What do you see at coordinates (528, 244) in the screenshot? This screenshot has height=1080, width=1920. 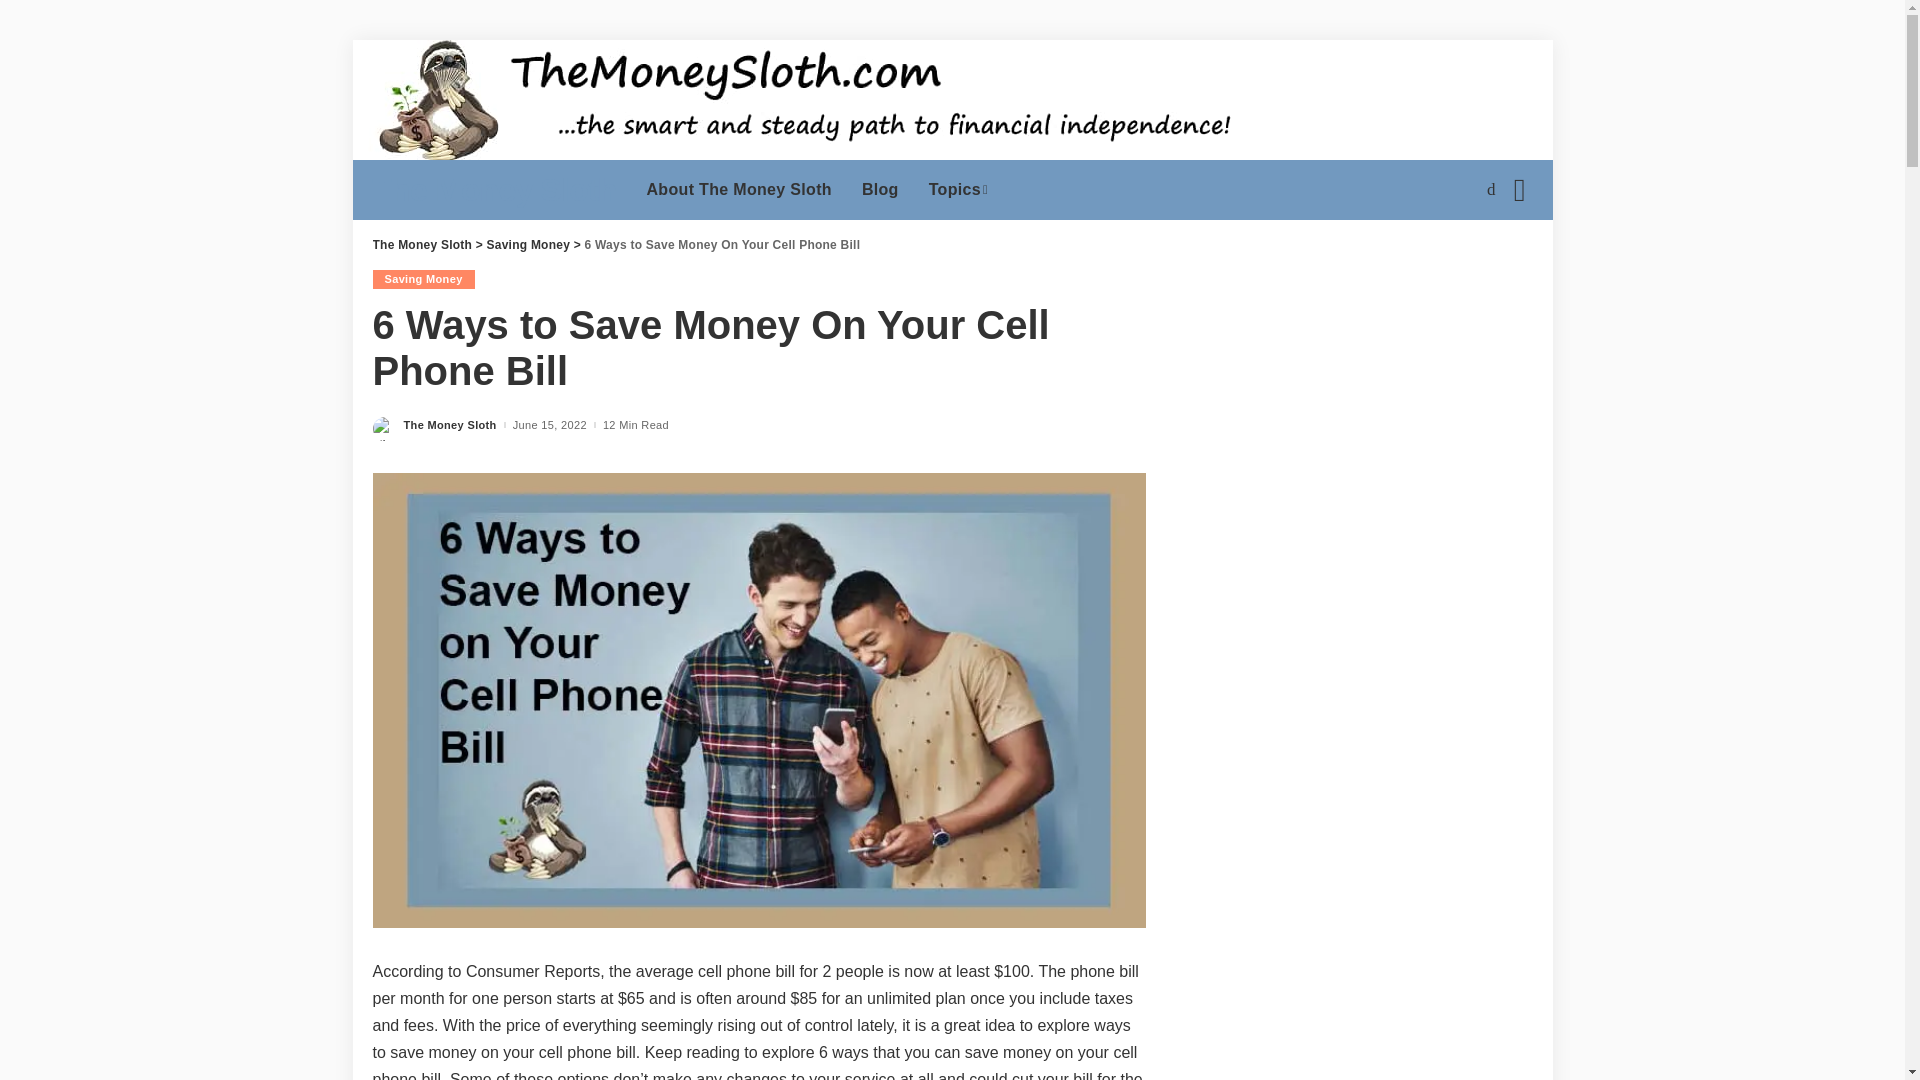 I see `Go to the Saving Money Category archives.` at bounding box center [528, 244].